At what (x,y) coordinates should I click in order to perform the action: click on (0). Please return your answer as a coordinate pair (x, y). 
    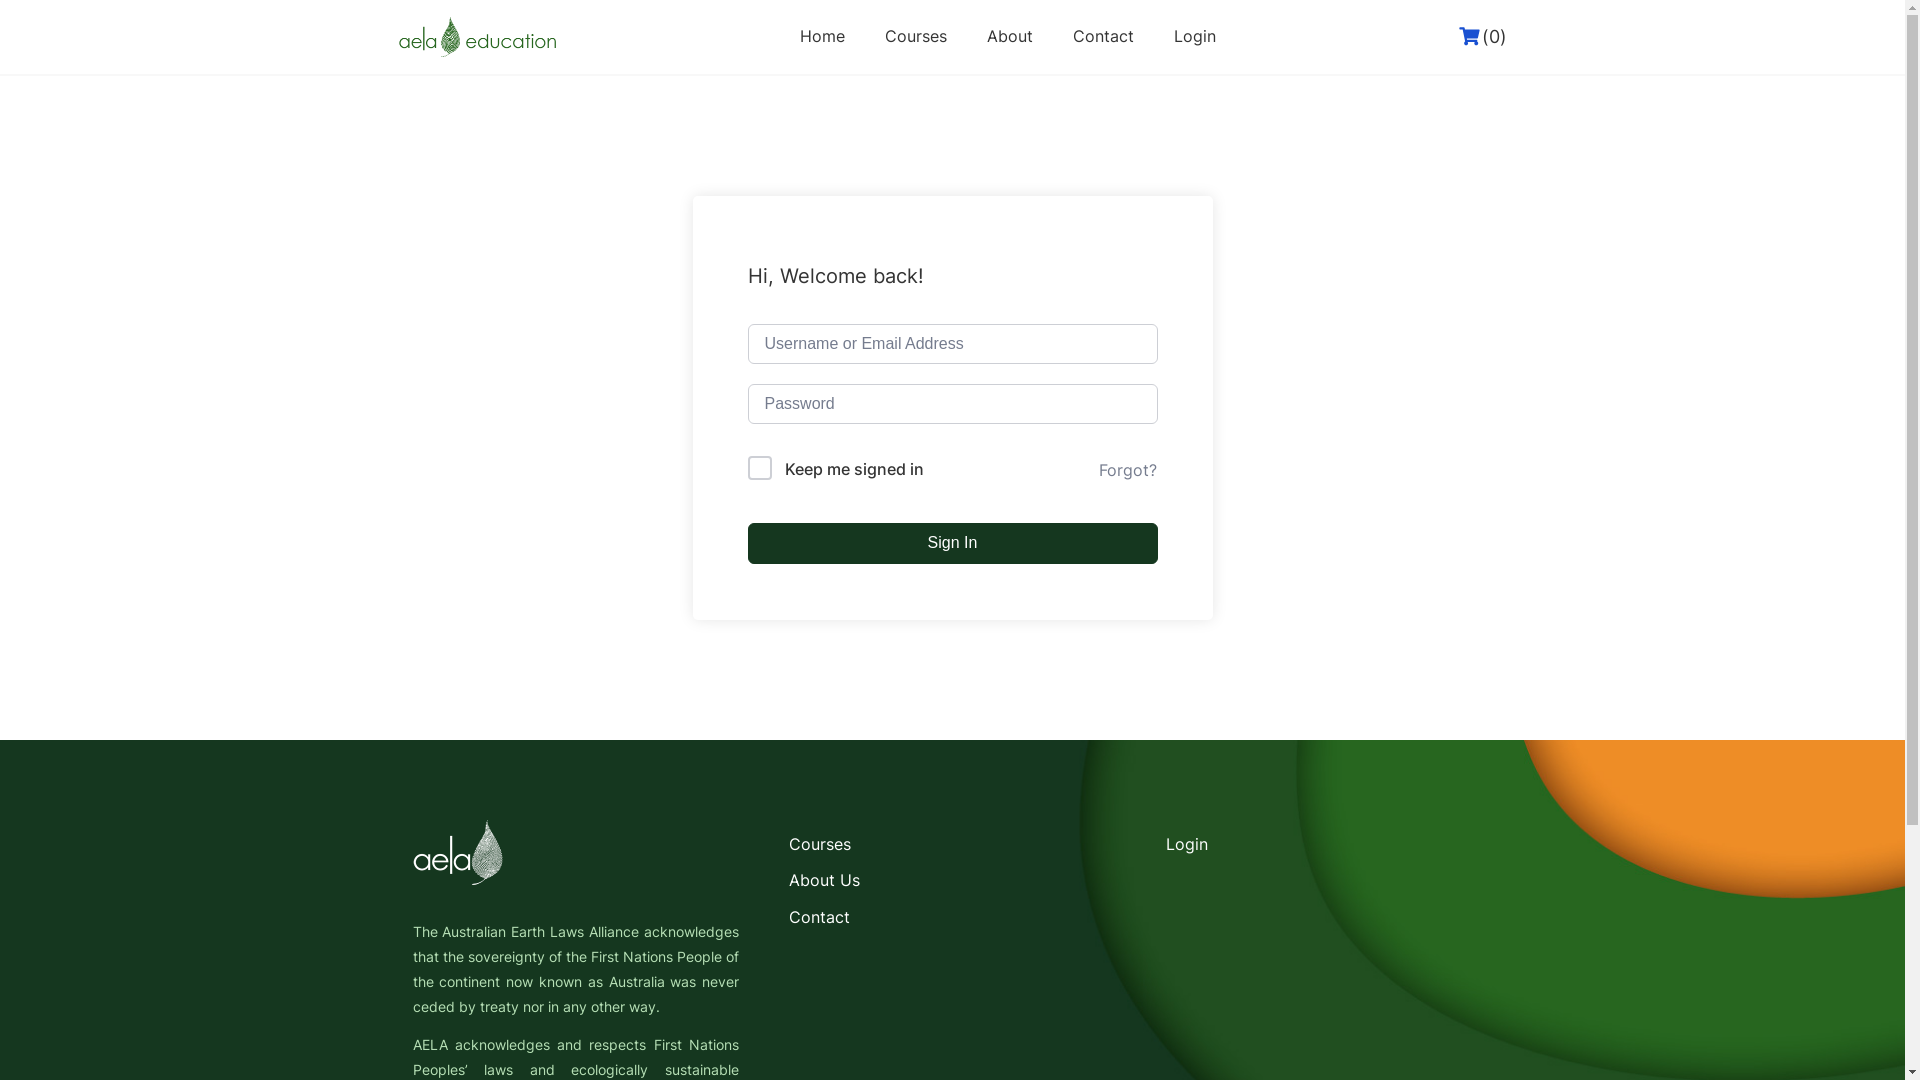
    Looking at the image, I should click on (1484, 37).